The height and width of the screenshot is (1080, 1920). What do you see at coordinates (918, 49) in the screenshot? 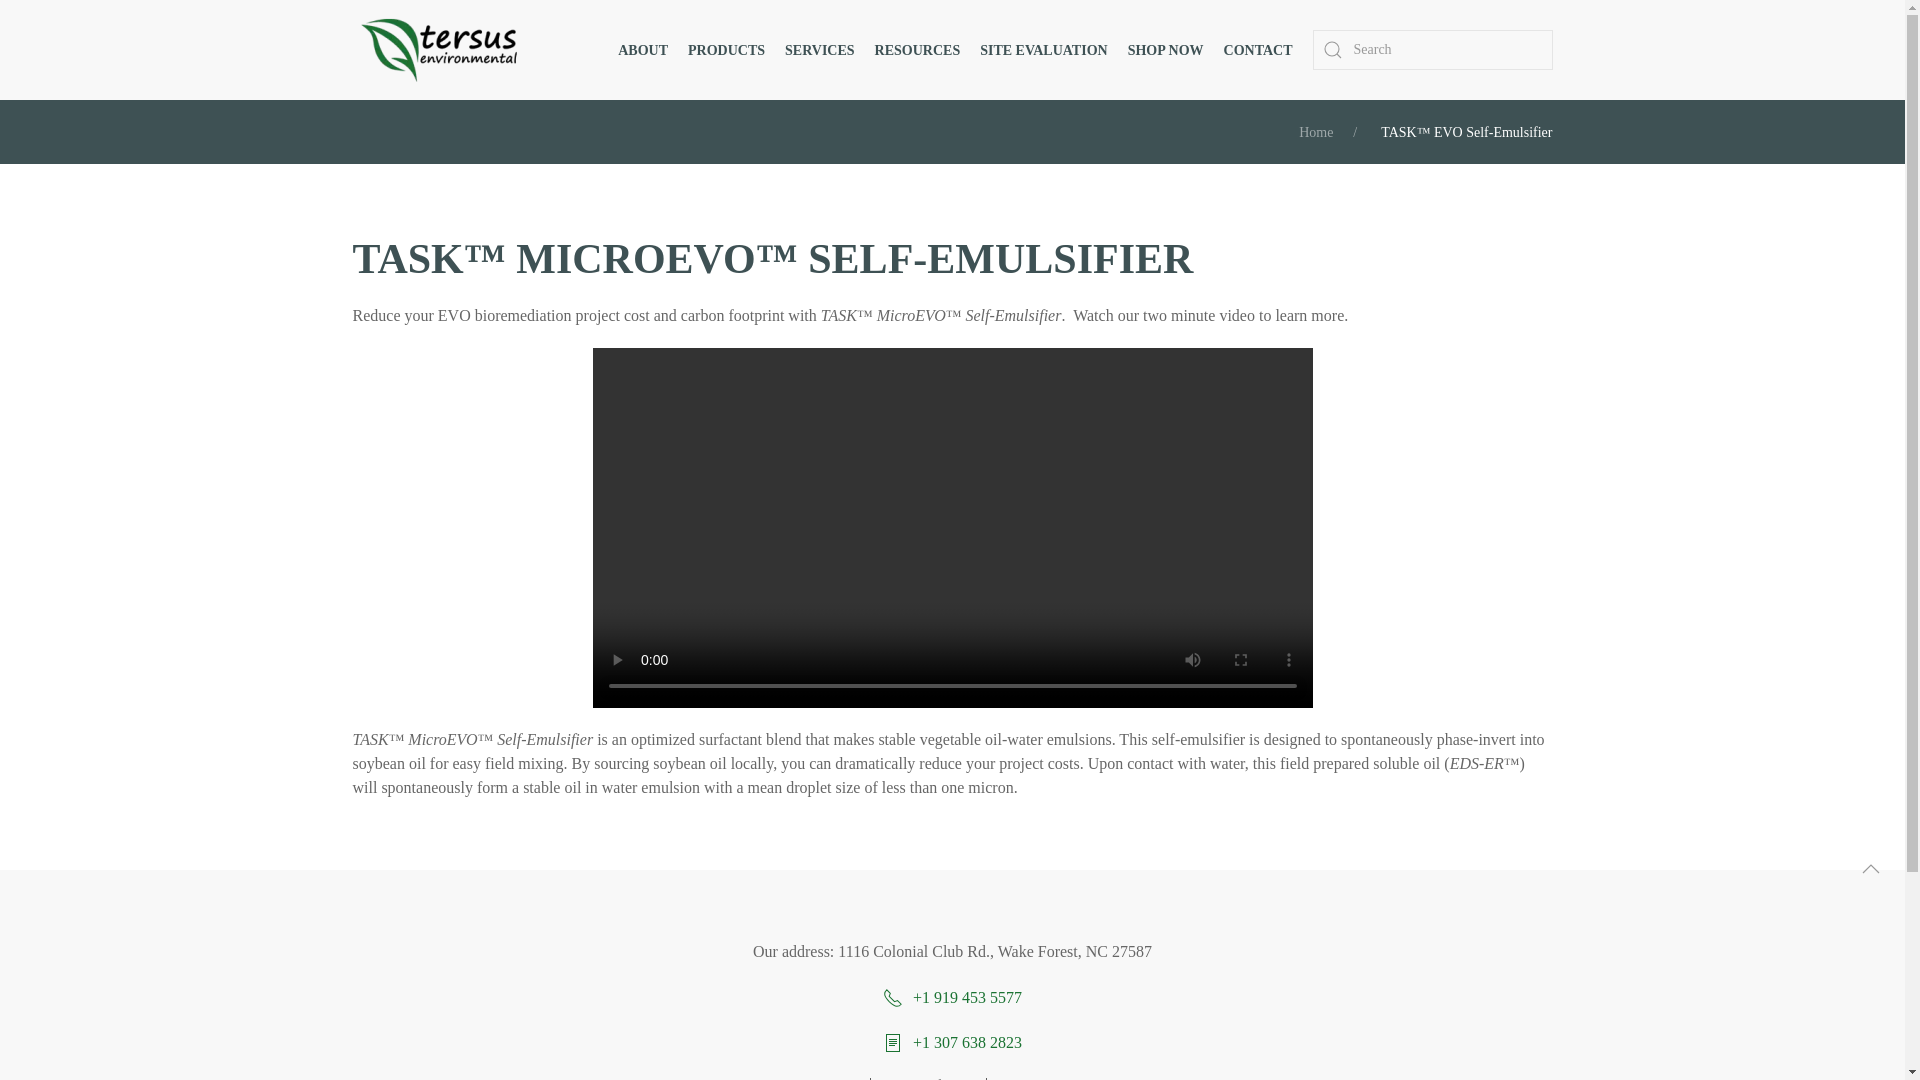
I see `Tersus Online Library ` at bounding box center [918, 49].